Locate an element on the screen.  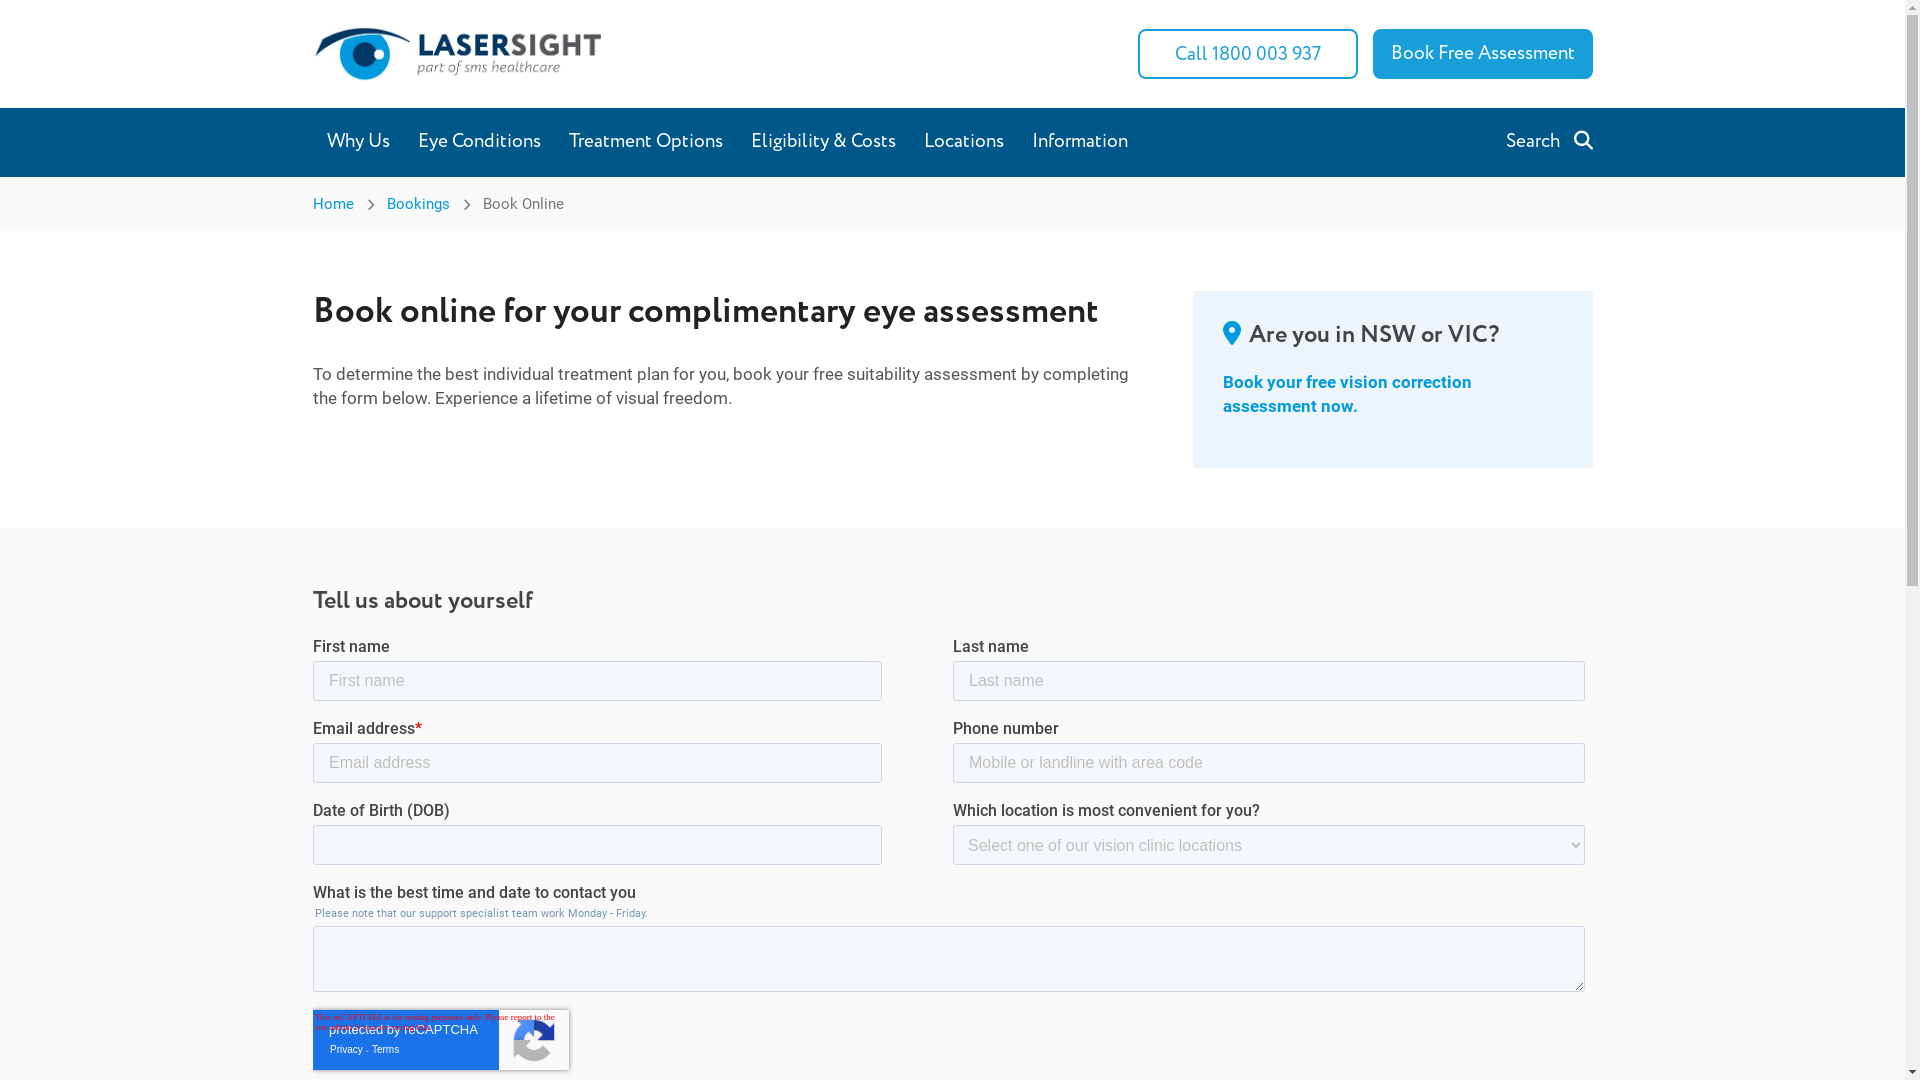
Treatment Options is located at coordinates (645, 142).